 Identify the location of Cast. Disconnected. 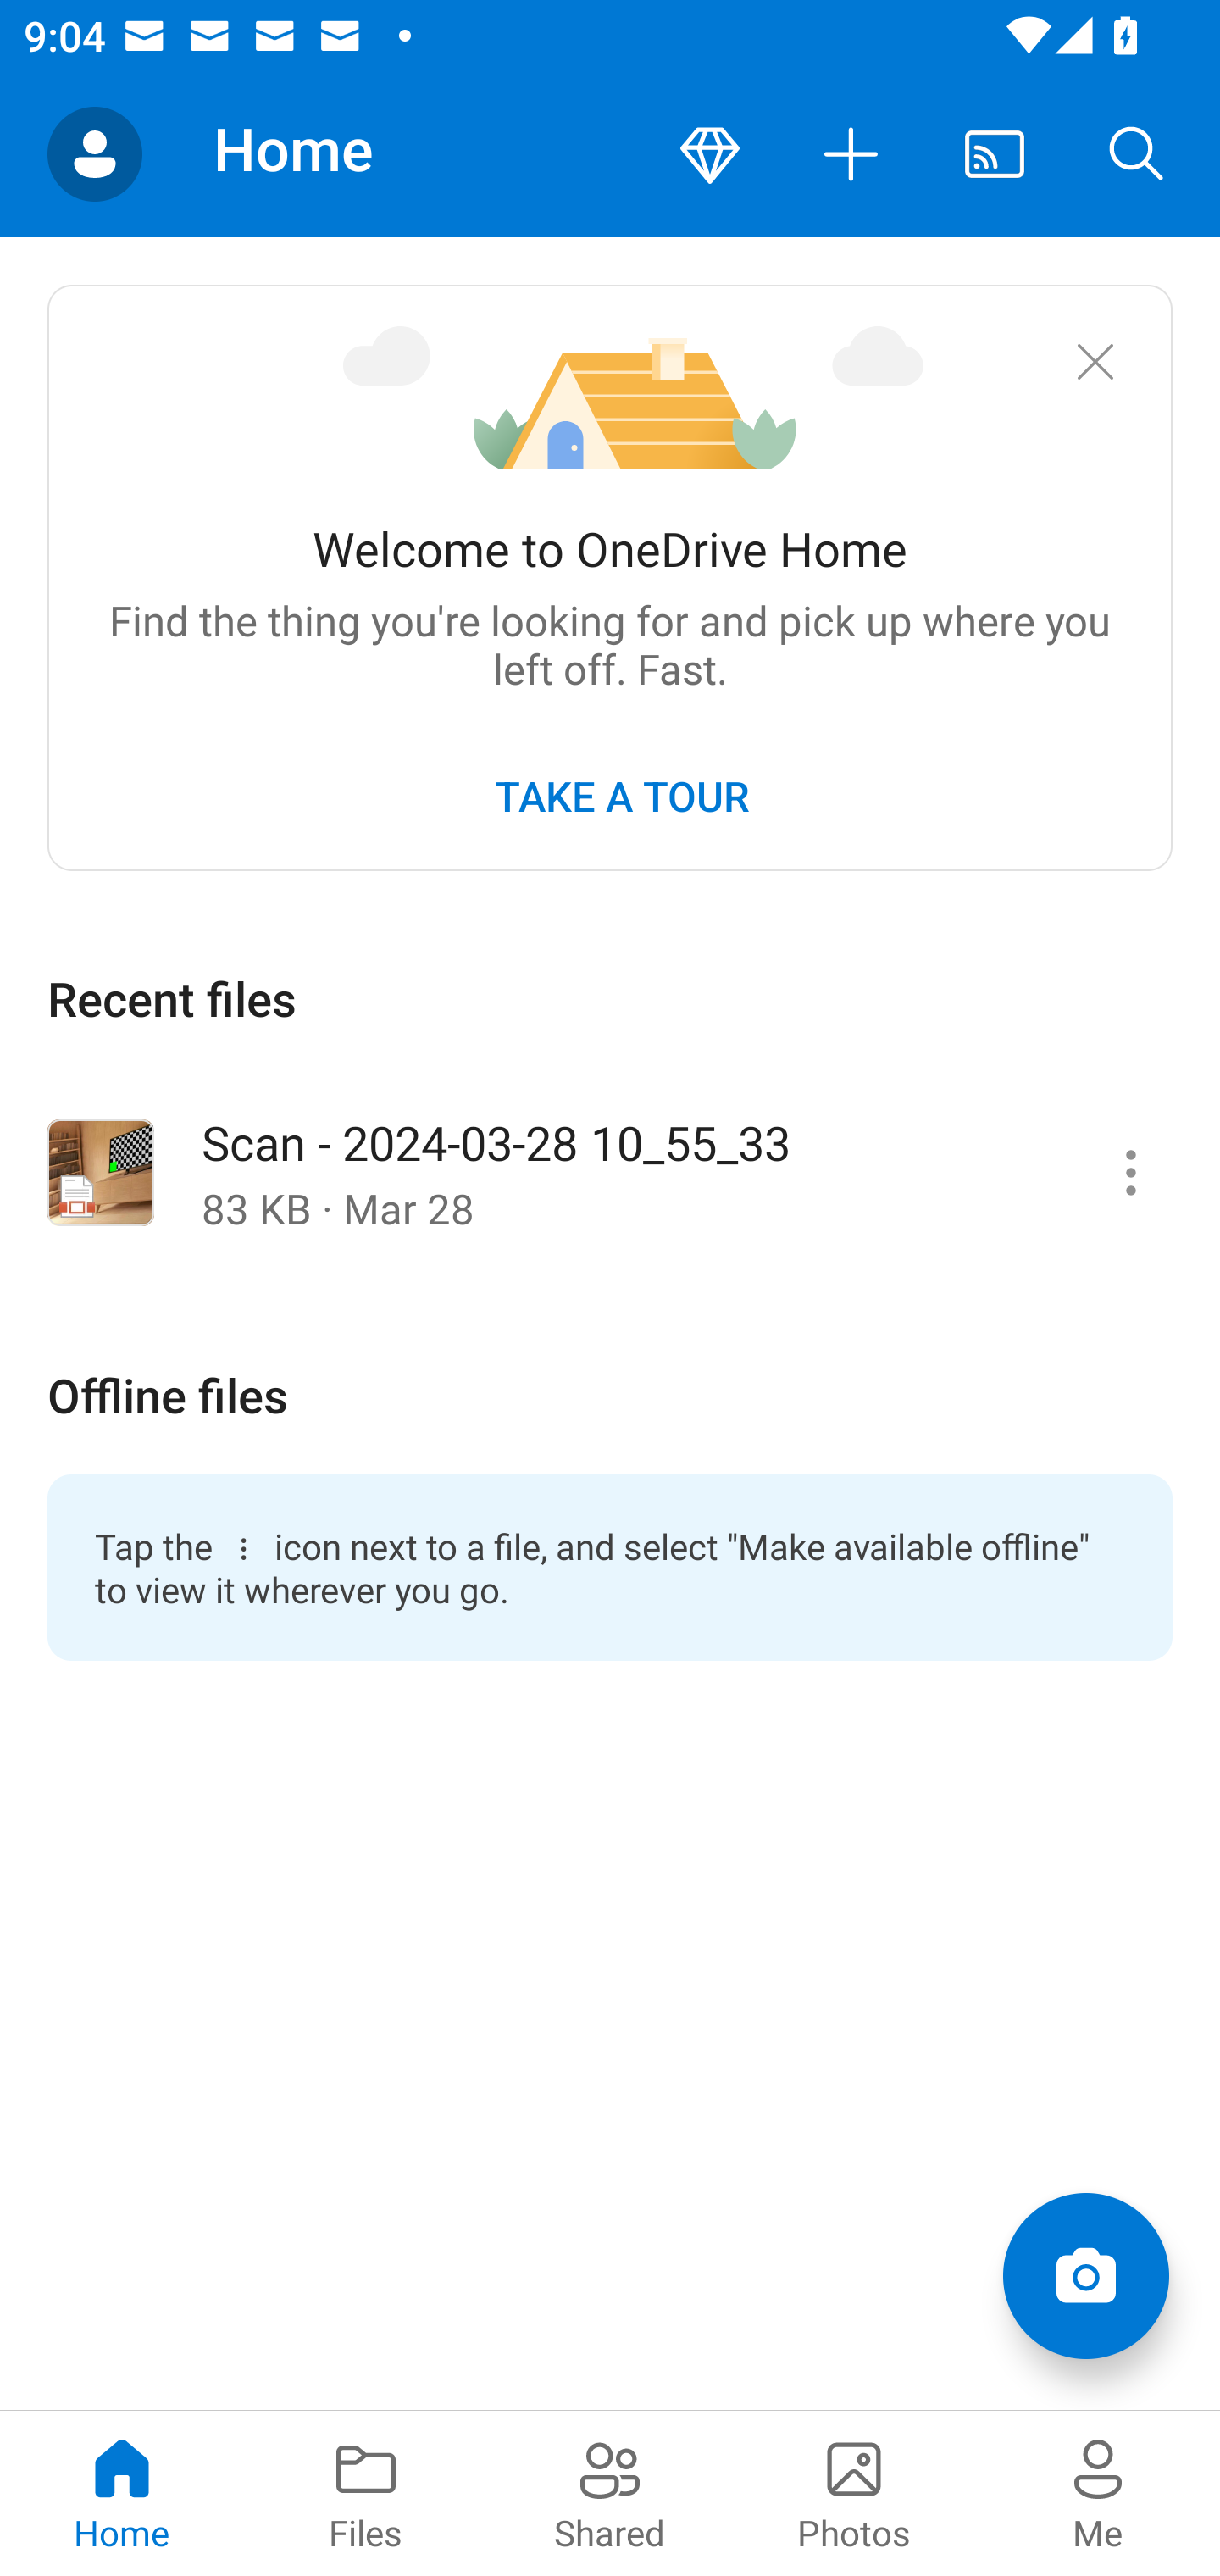
(995, 154).